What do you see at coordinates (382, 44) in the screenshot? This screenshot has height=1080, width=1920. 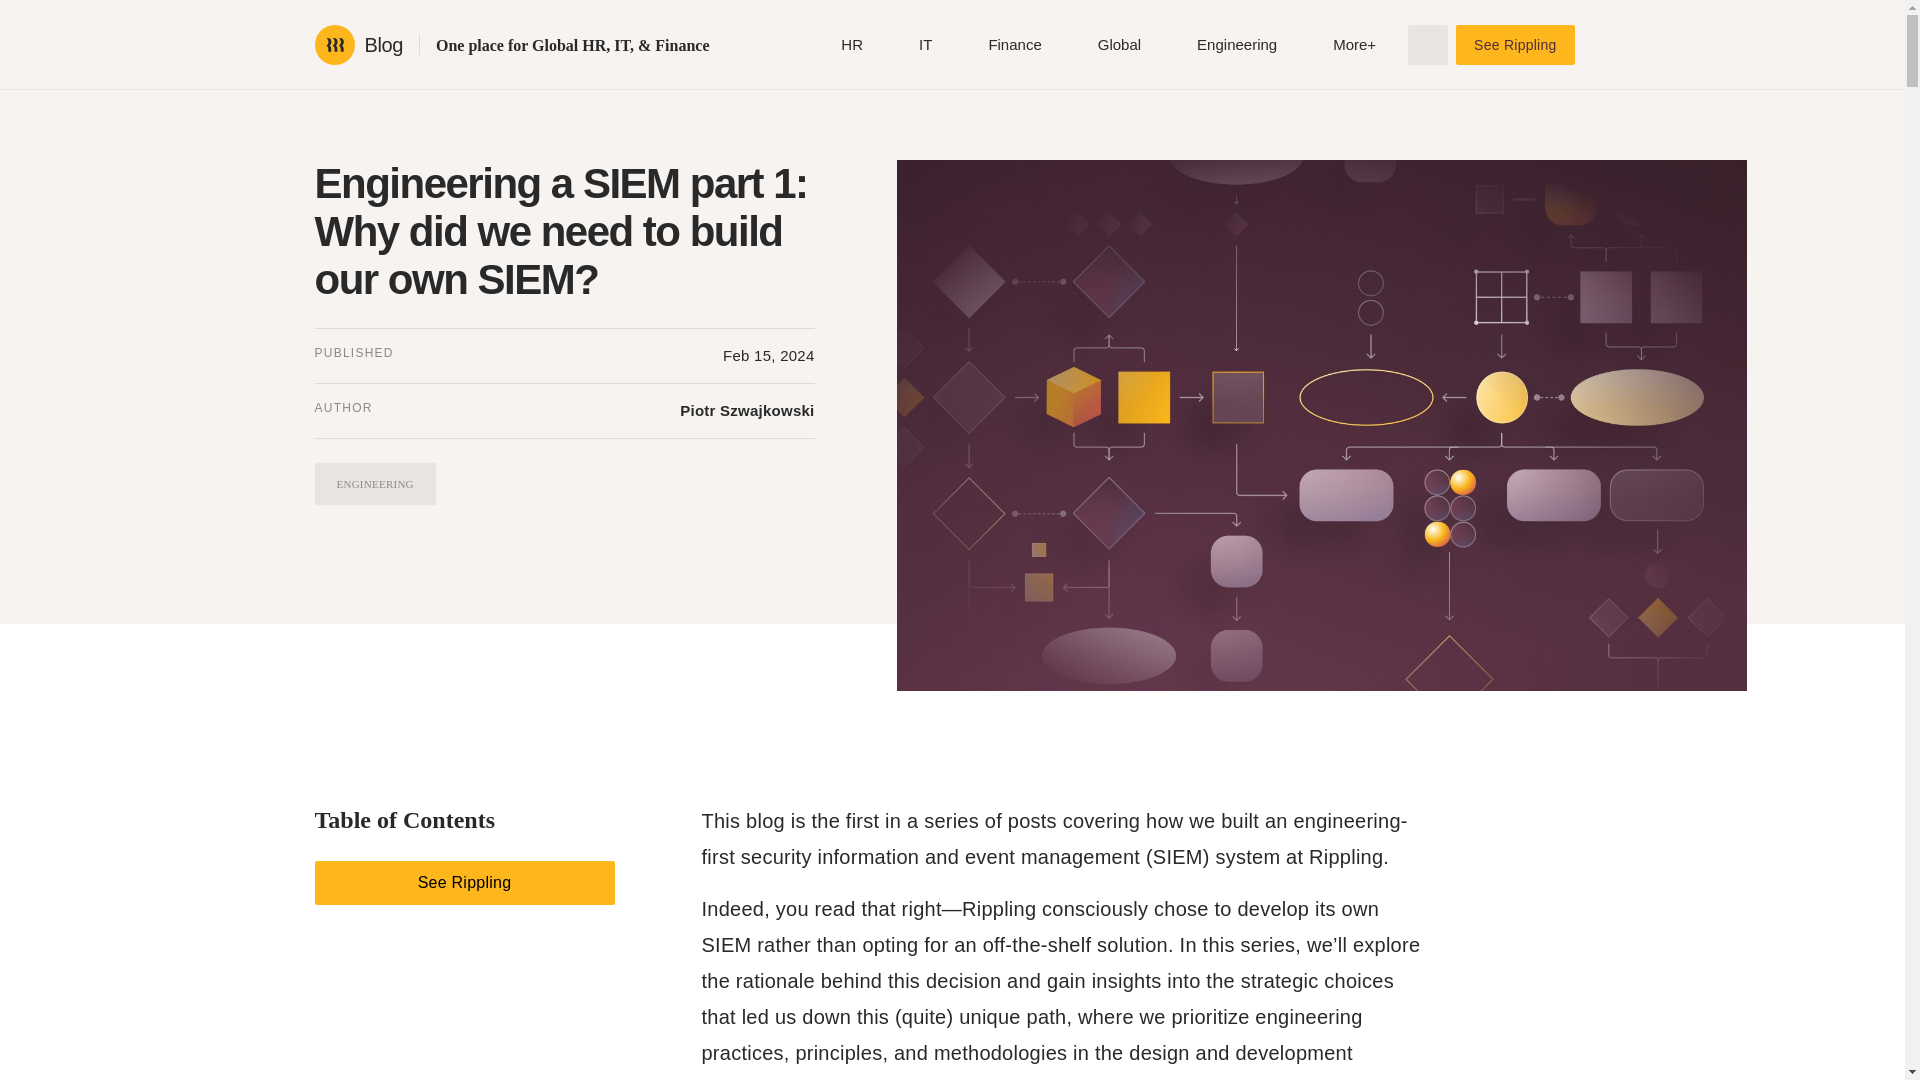 I see `Blog` at bounding box center [382, 44].